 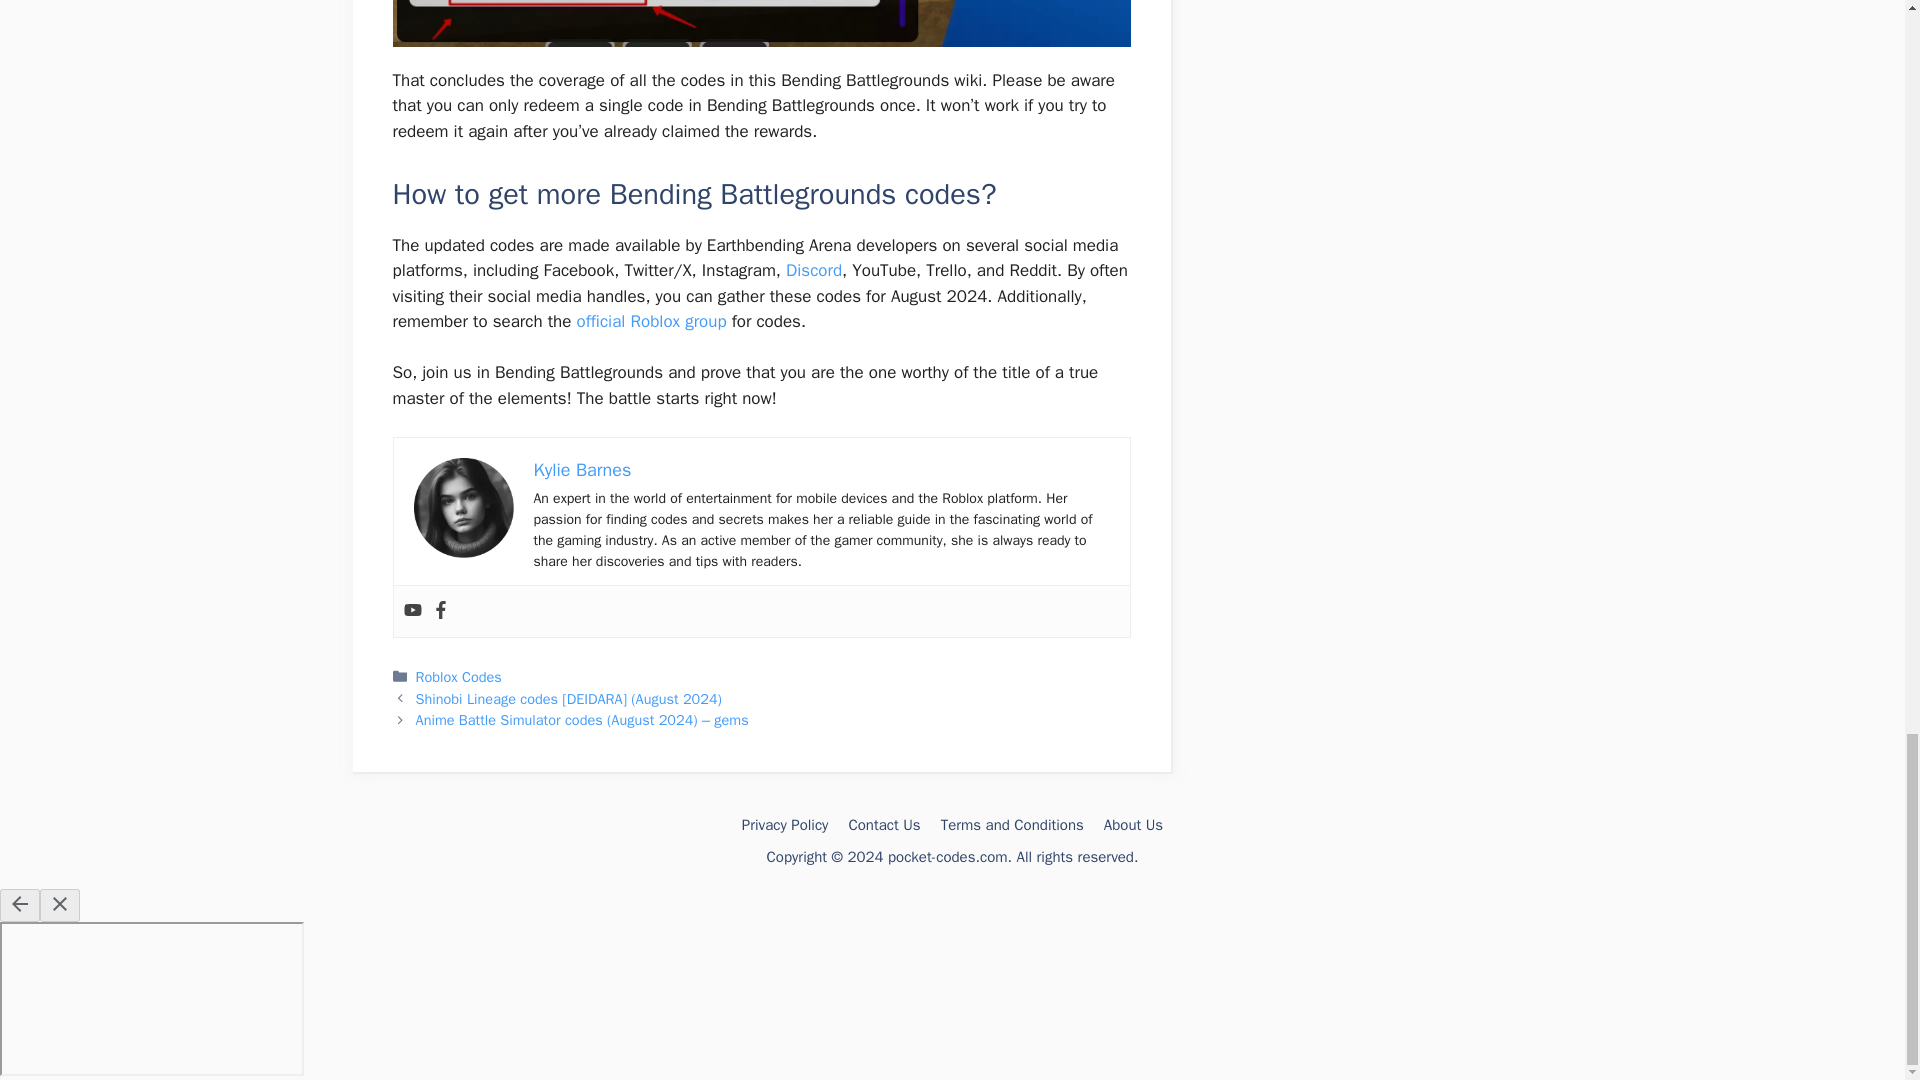 I want to click on Discord, so click(x=814, y=270).